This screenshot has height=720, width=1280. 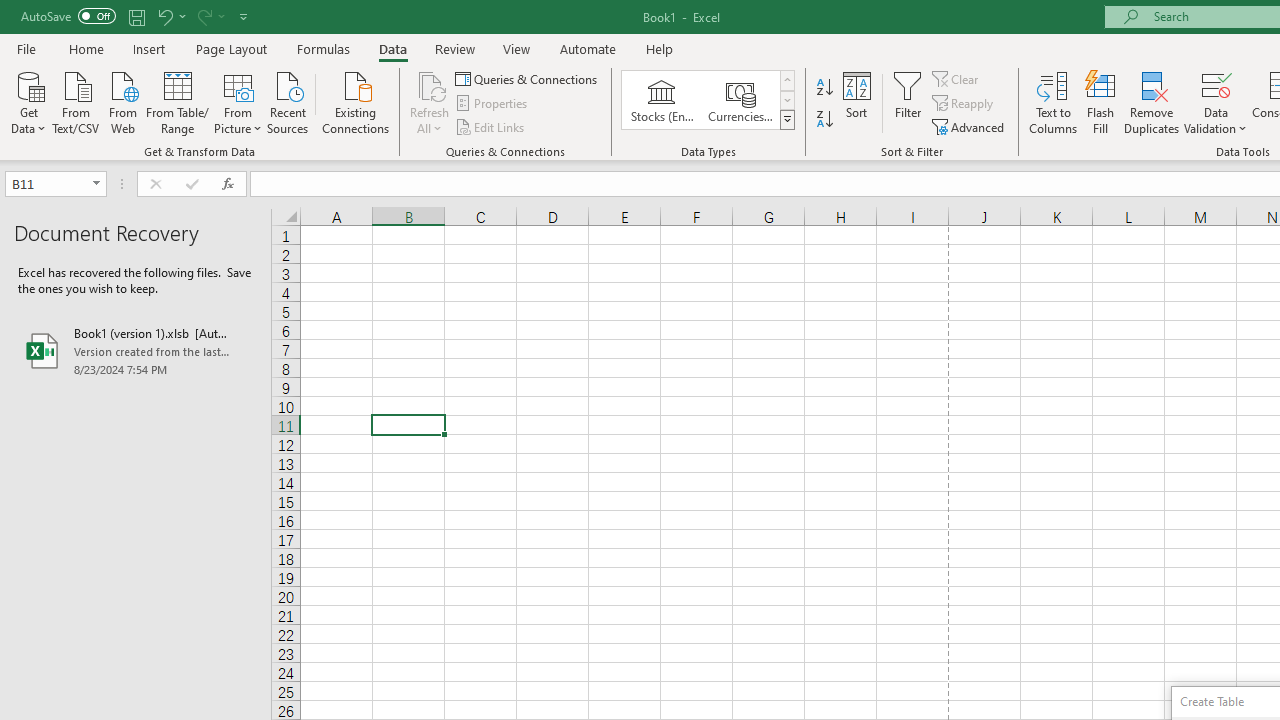 What do you see at coordinates (856, 102) in the screenshot?
I see `Sort...` at bounding box center [856, 102].